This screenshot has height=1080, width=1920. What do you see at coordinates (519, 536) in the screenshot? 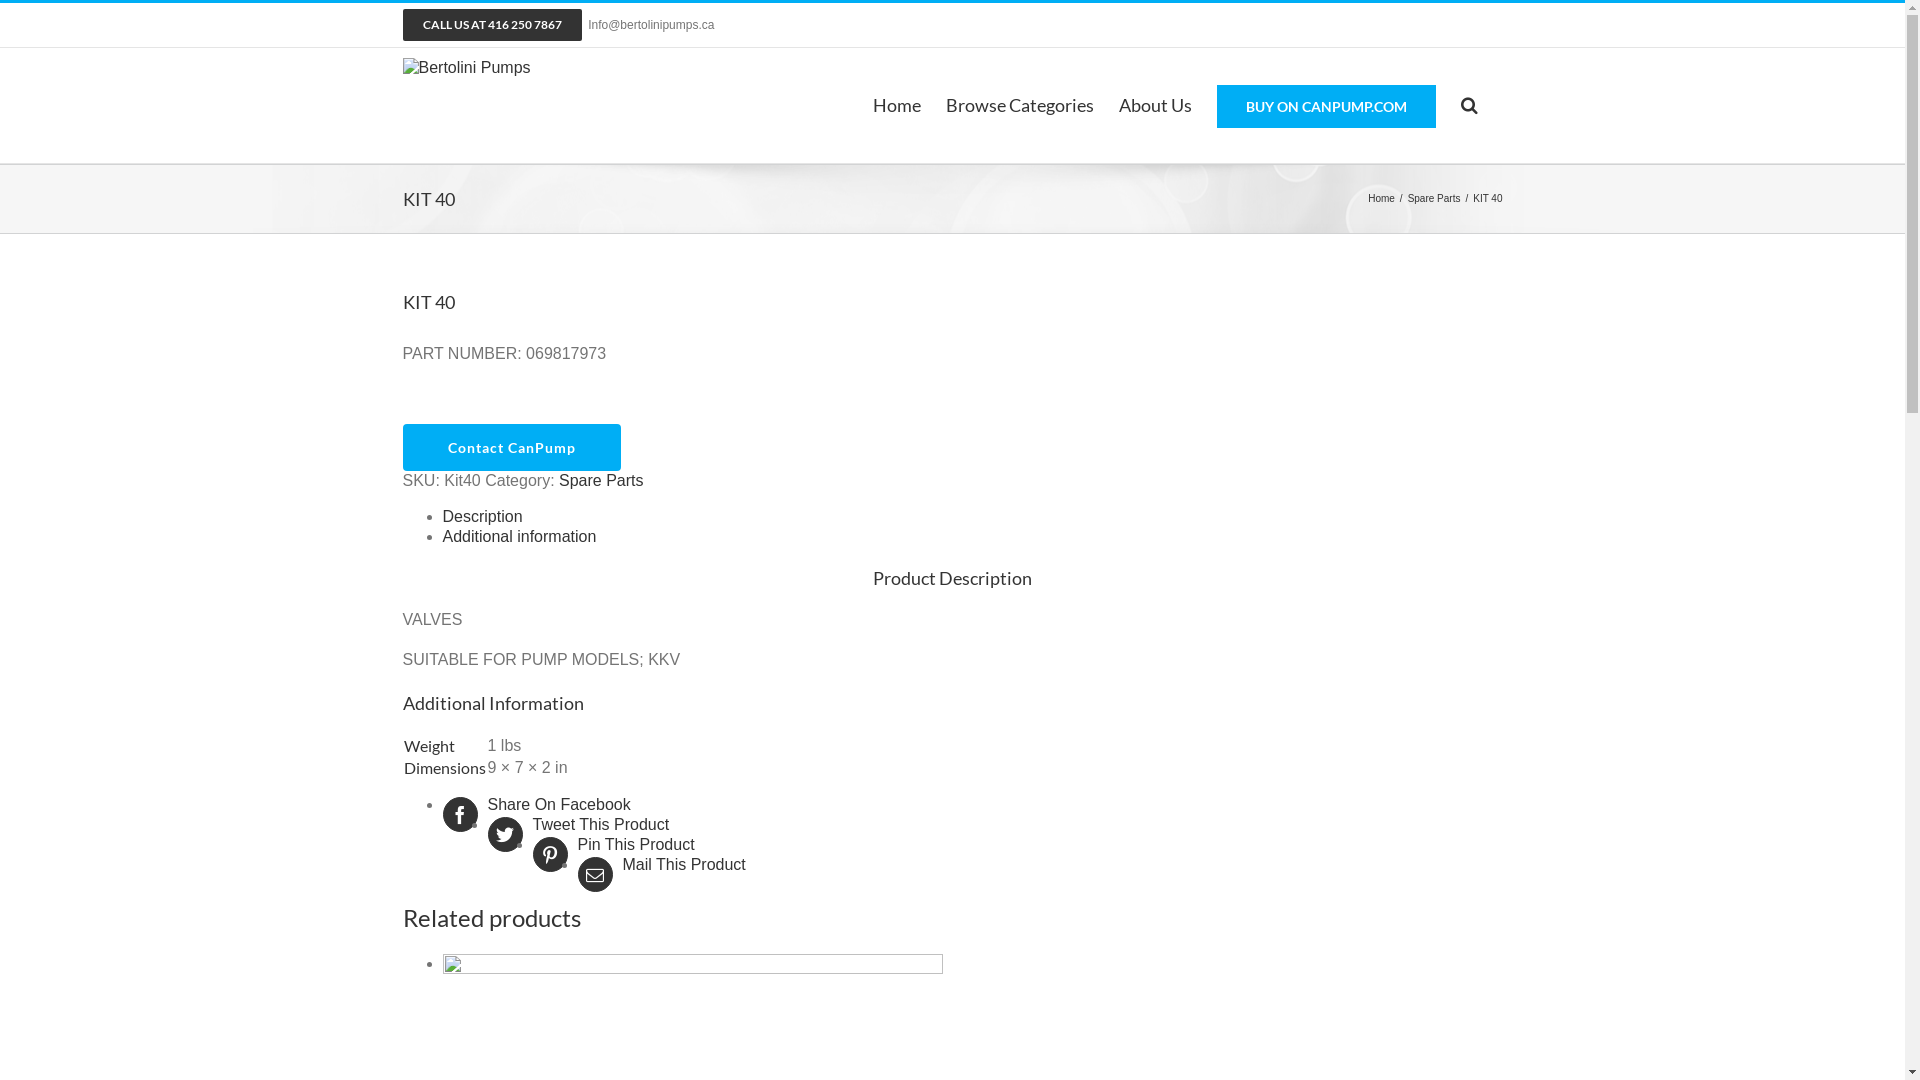
I see `Additional information` at bounding box center [519, 536].